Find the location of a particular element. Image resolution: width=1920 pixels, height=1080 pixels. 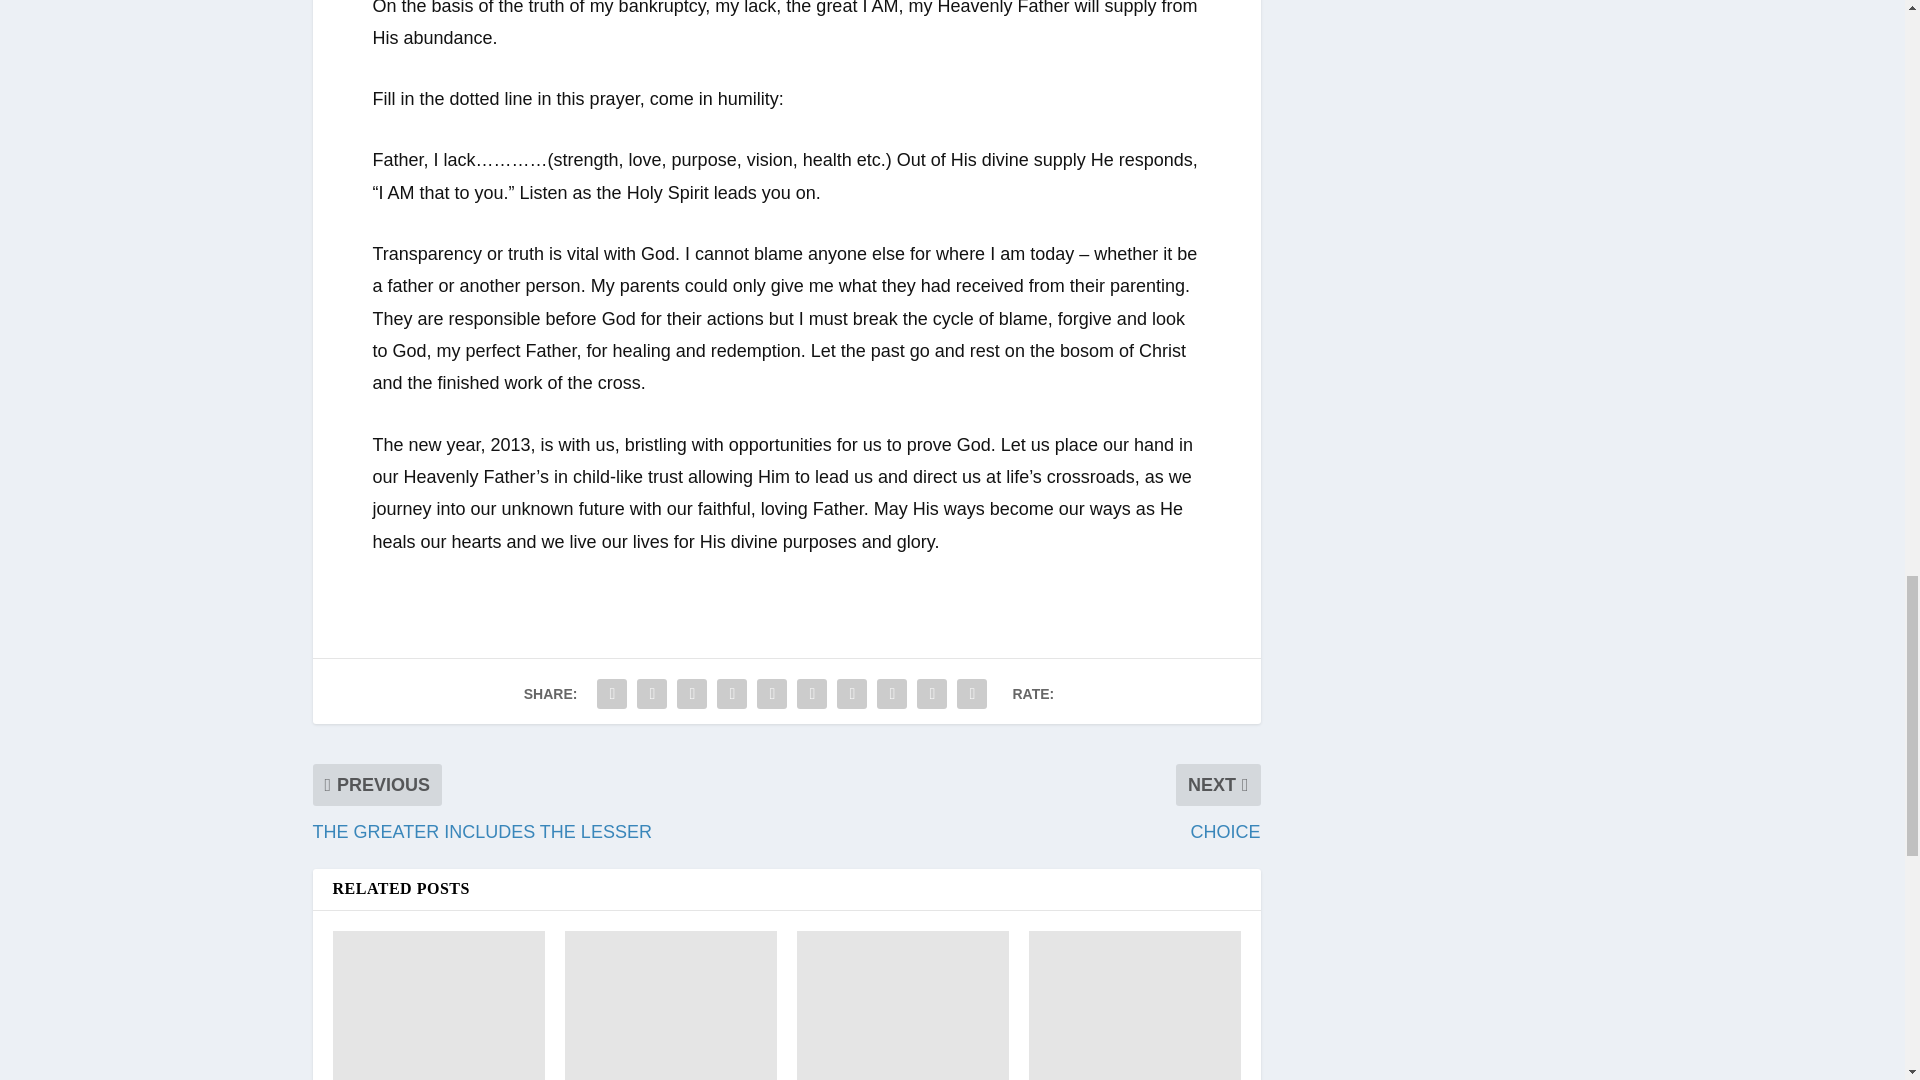

Share "THE FATHER HEART OF GOD" via Twitter is located at coordinates (652, 693).